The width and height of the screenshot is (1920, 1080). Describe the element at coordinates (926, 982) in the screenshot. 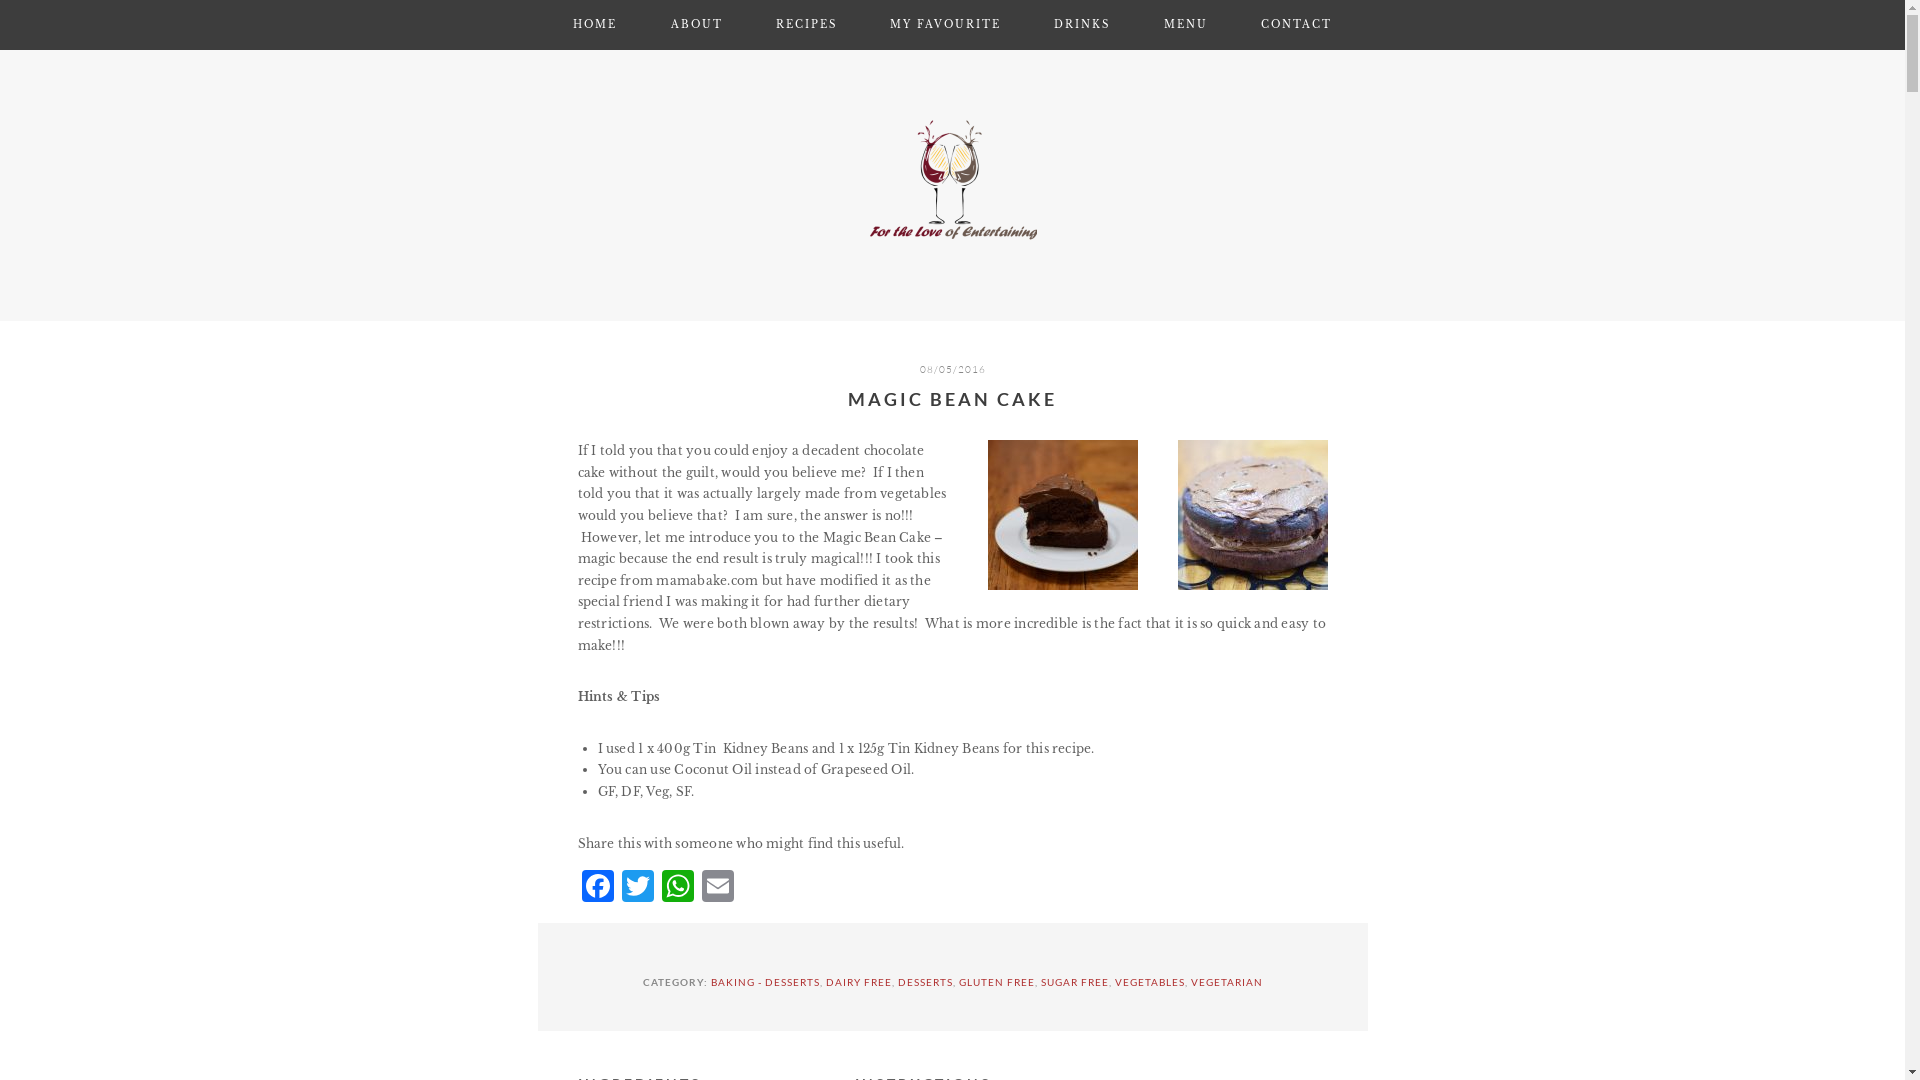

I see `DESSERTS` at that location.